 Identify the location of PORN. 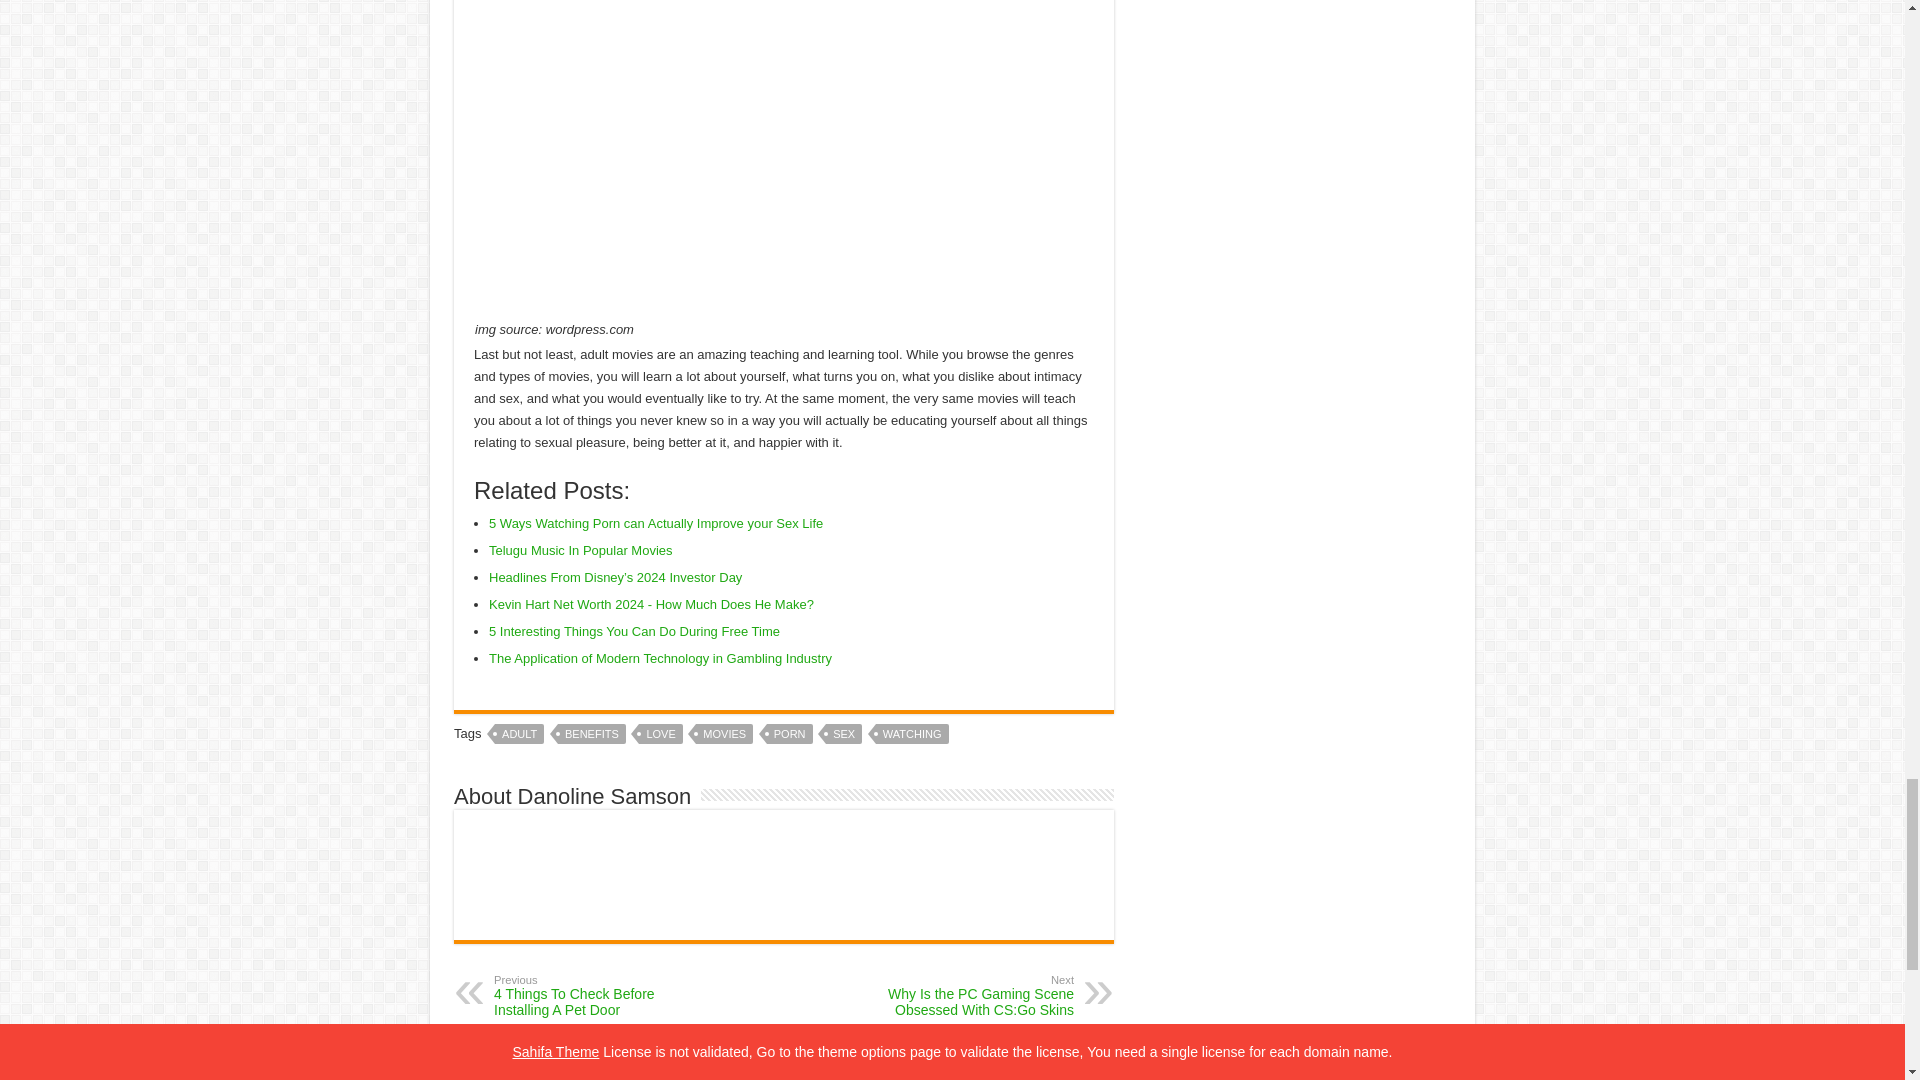
(789, 734).